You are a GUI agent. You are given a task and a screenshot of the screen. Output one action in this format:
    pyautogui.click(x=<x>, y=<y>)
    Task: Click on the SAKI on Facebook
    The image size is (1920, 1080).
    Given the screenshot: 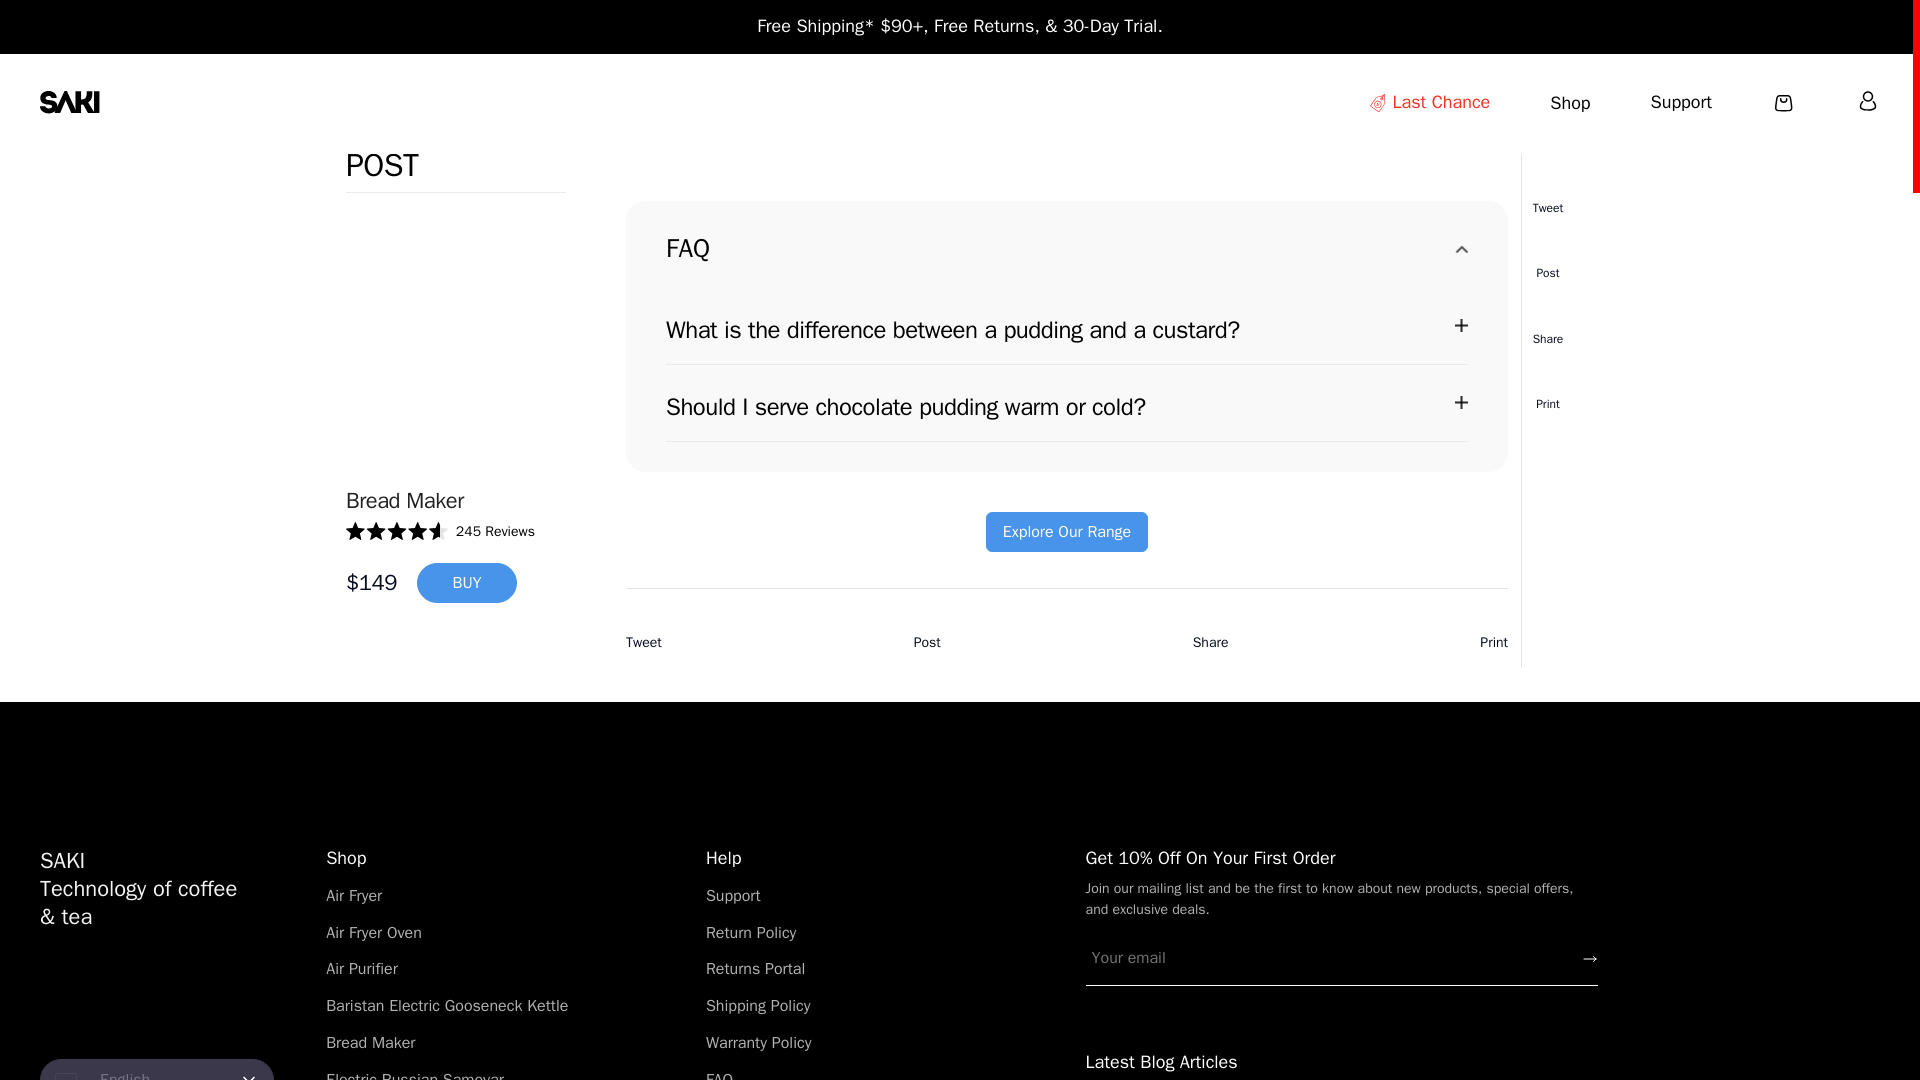 What is the action you would take?
    pyautogui.click(x=52, y=994)
    